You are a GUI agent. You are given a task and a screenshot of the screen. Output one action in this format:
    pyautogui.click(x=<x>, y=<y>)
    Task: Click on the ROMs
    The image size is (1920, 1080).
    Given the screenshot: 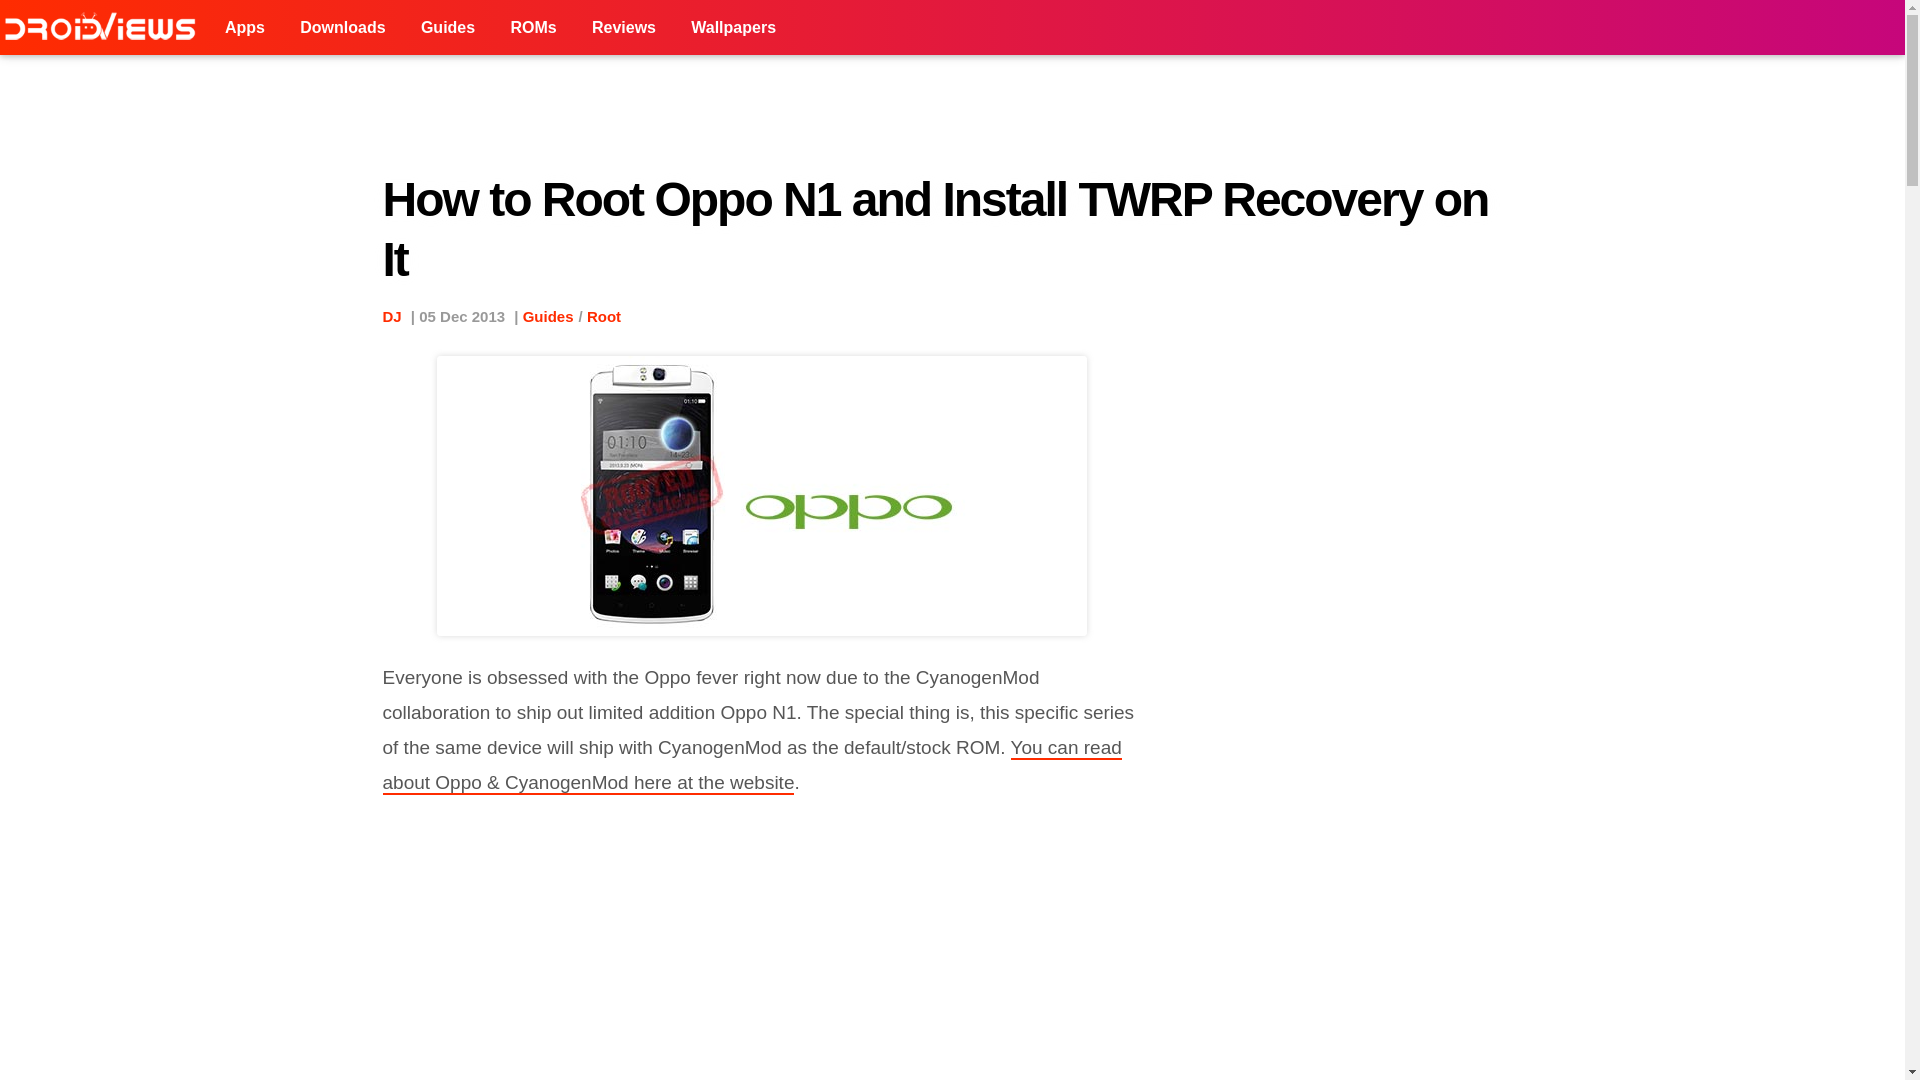 What is the action you would take?
    pyautogui.click(x=532, y=28)
    